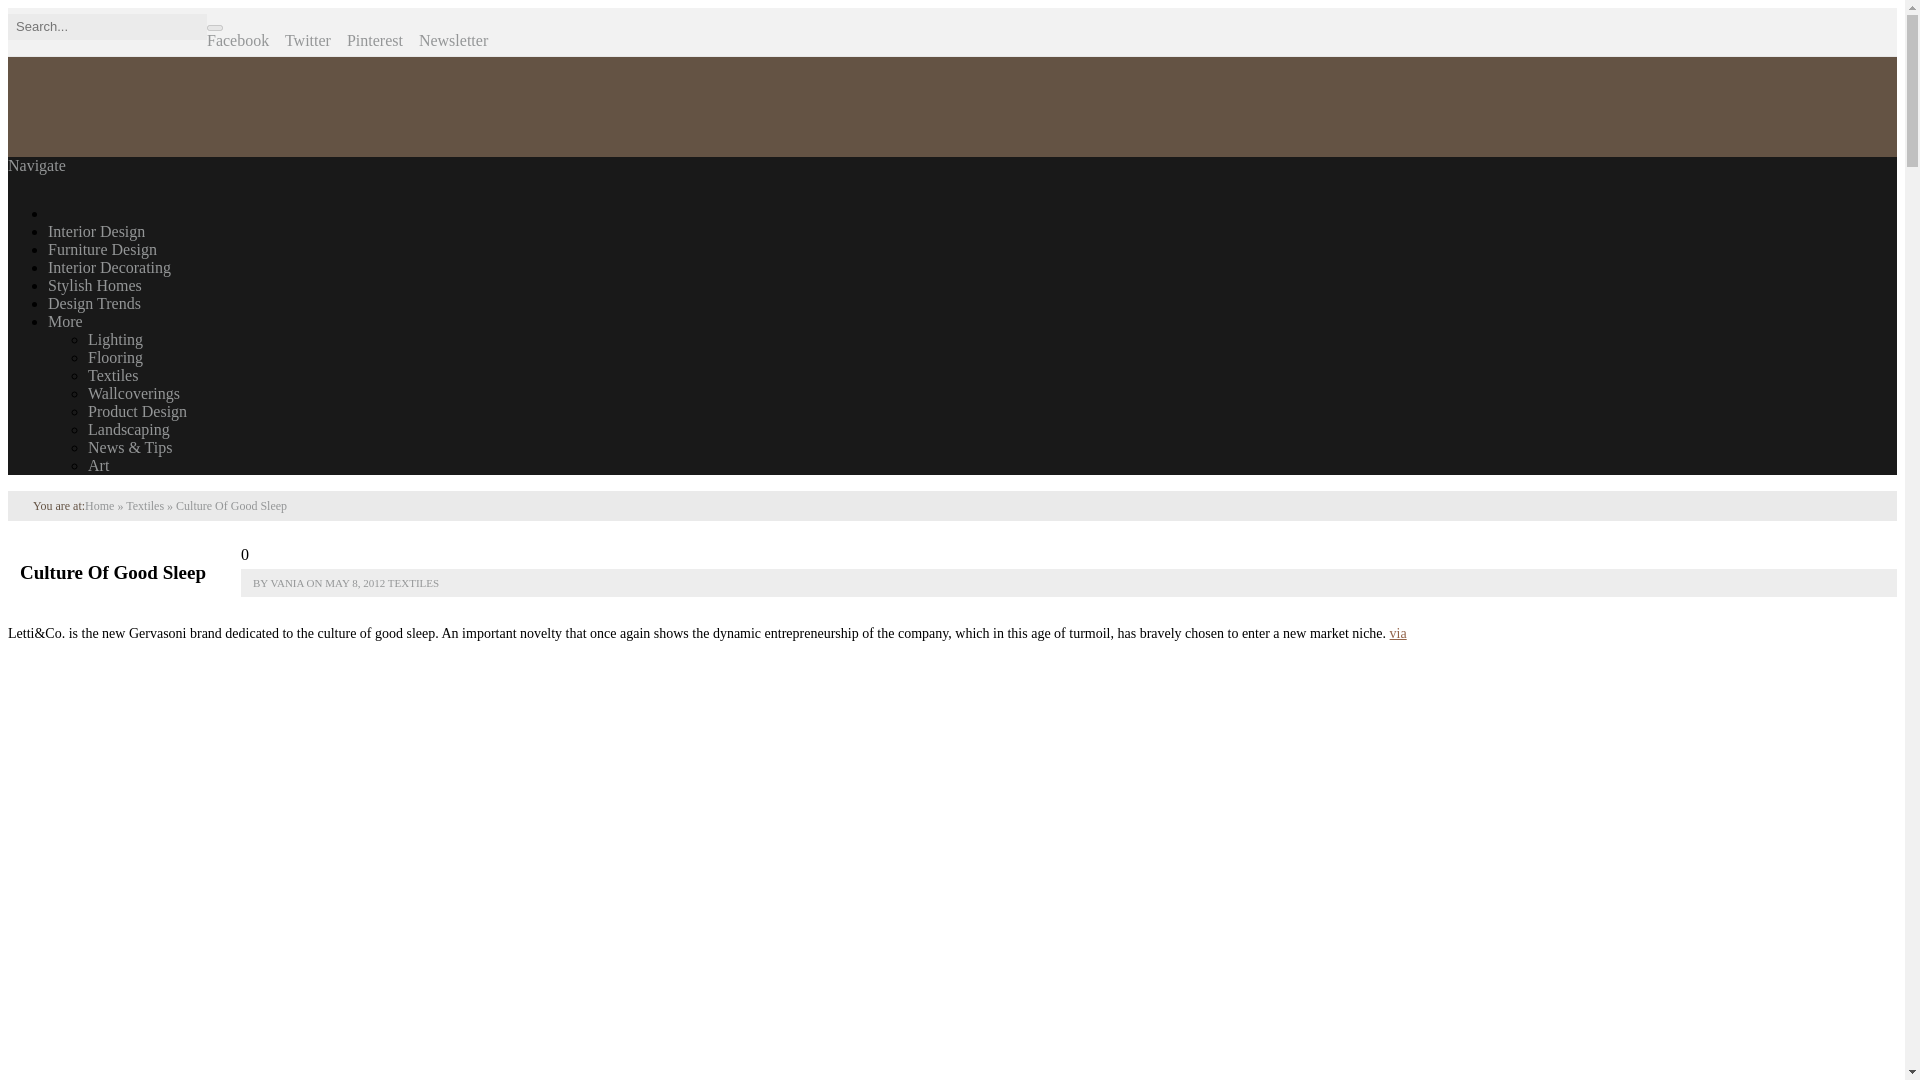  Describe the element at coordinates (375, 40) in the screenshot. I see `Follow us on Pinterest` at that location.